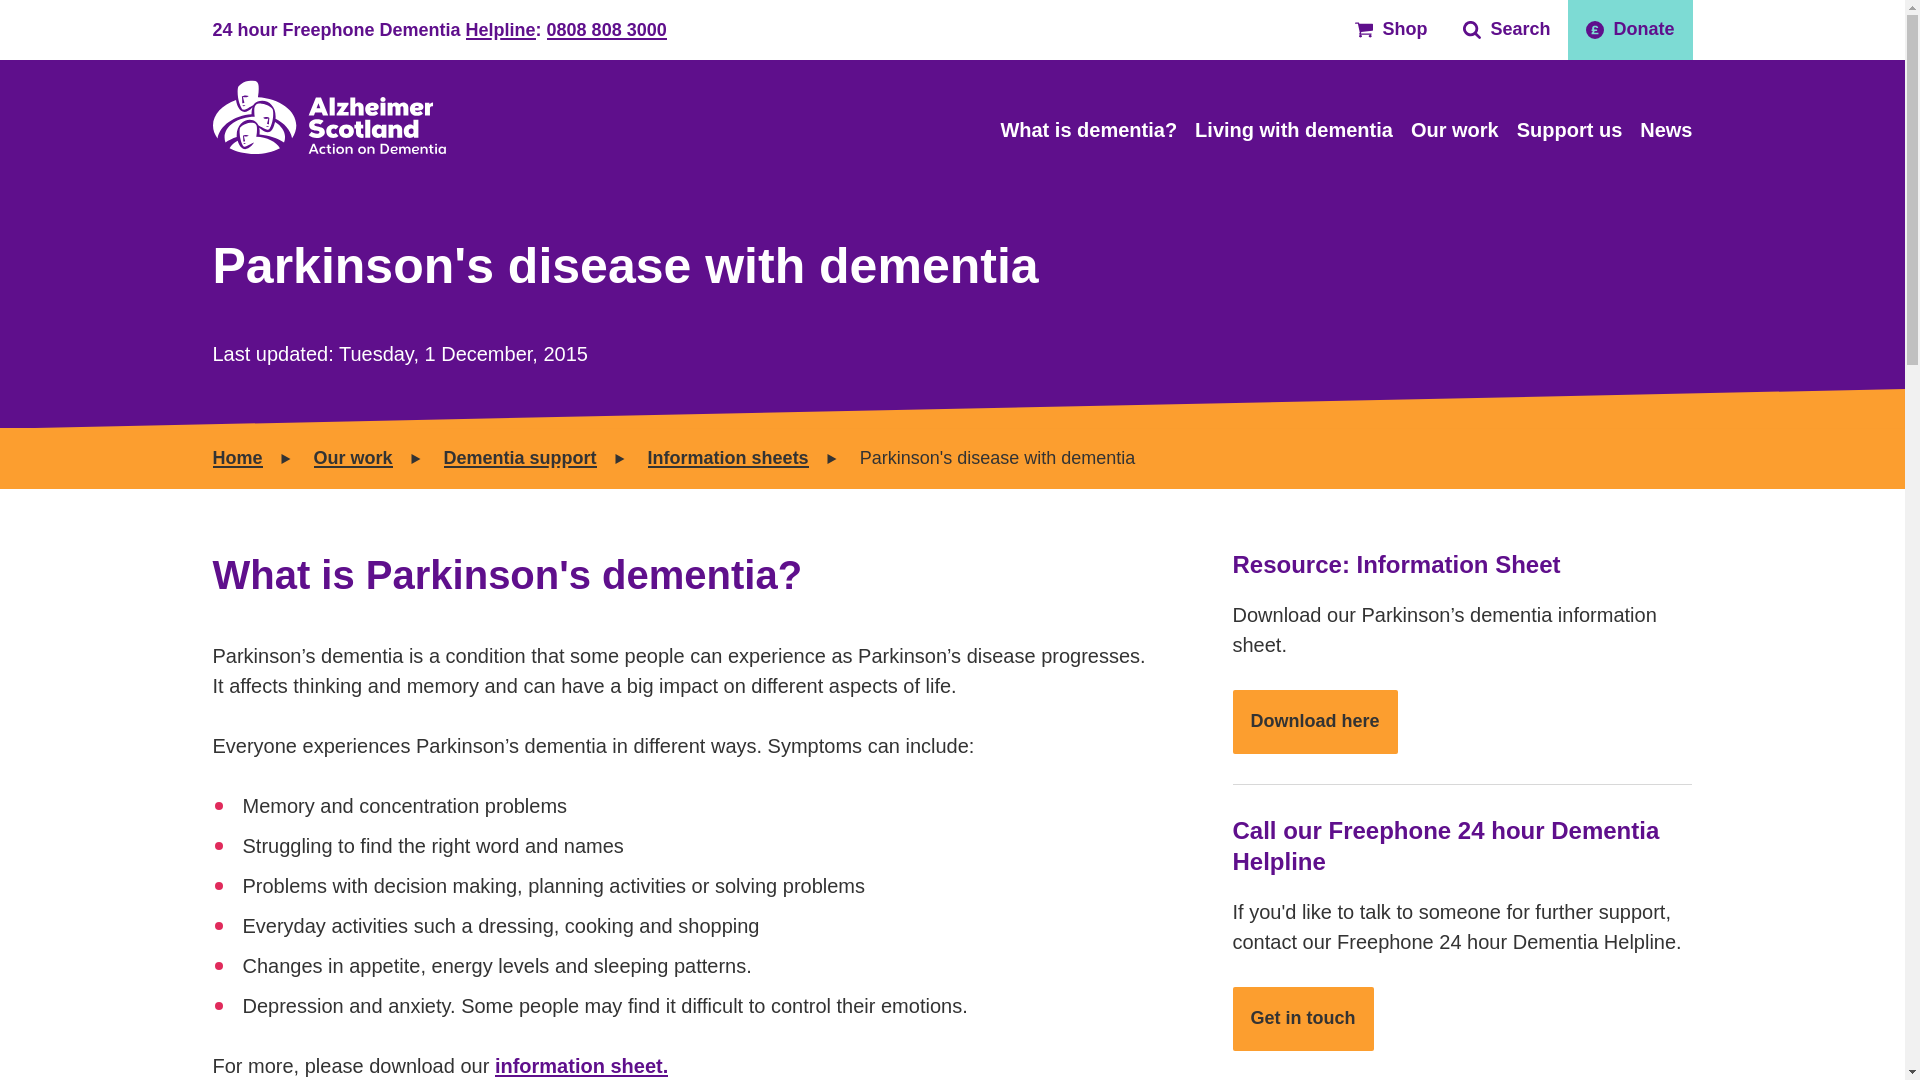  What do you see at coordinates (1569, 130) in the screenshot?
I see `Support us` at bounding box center [1569, 130].